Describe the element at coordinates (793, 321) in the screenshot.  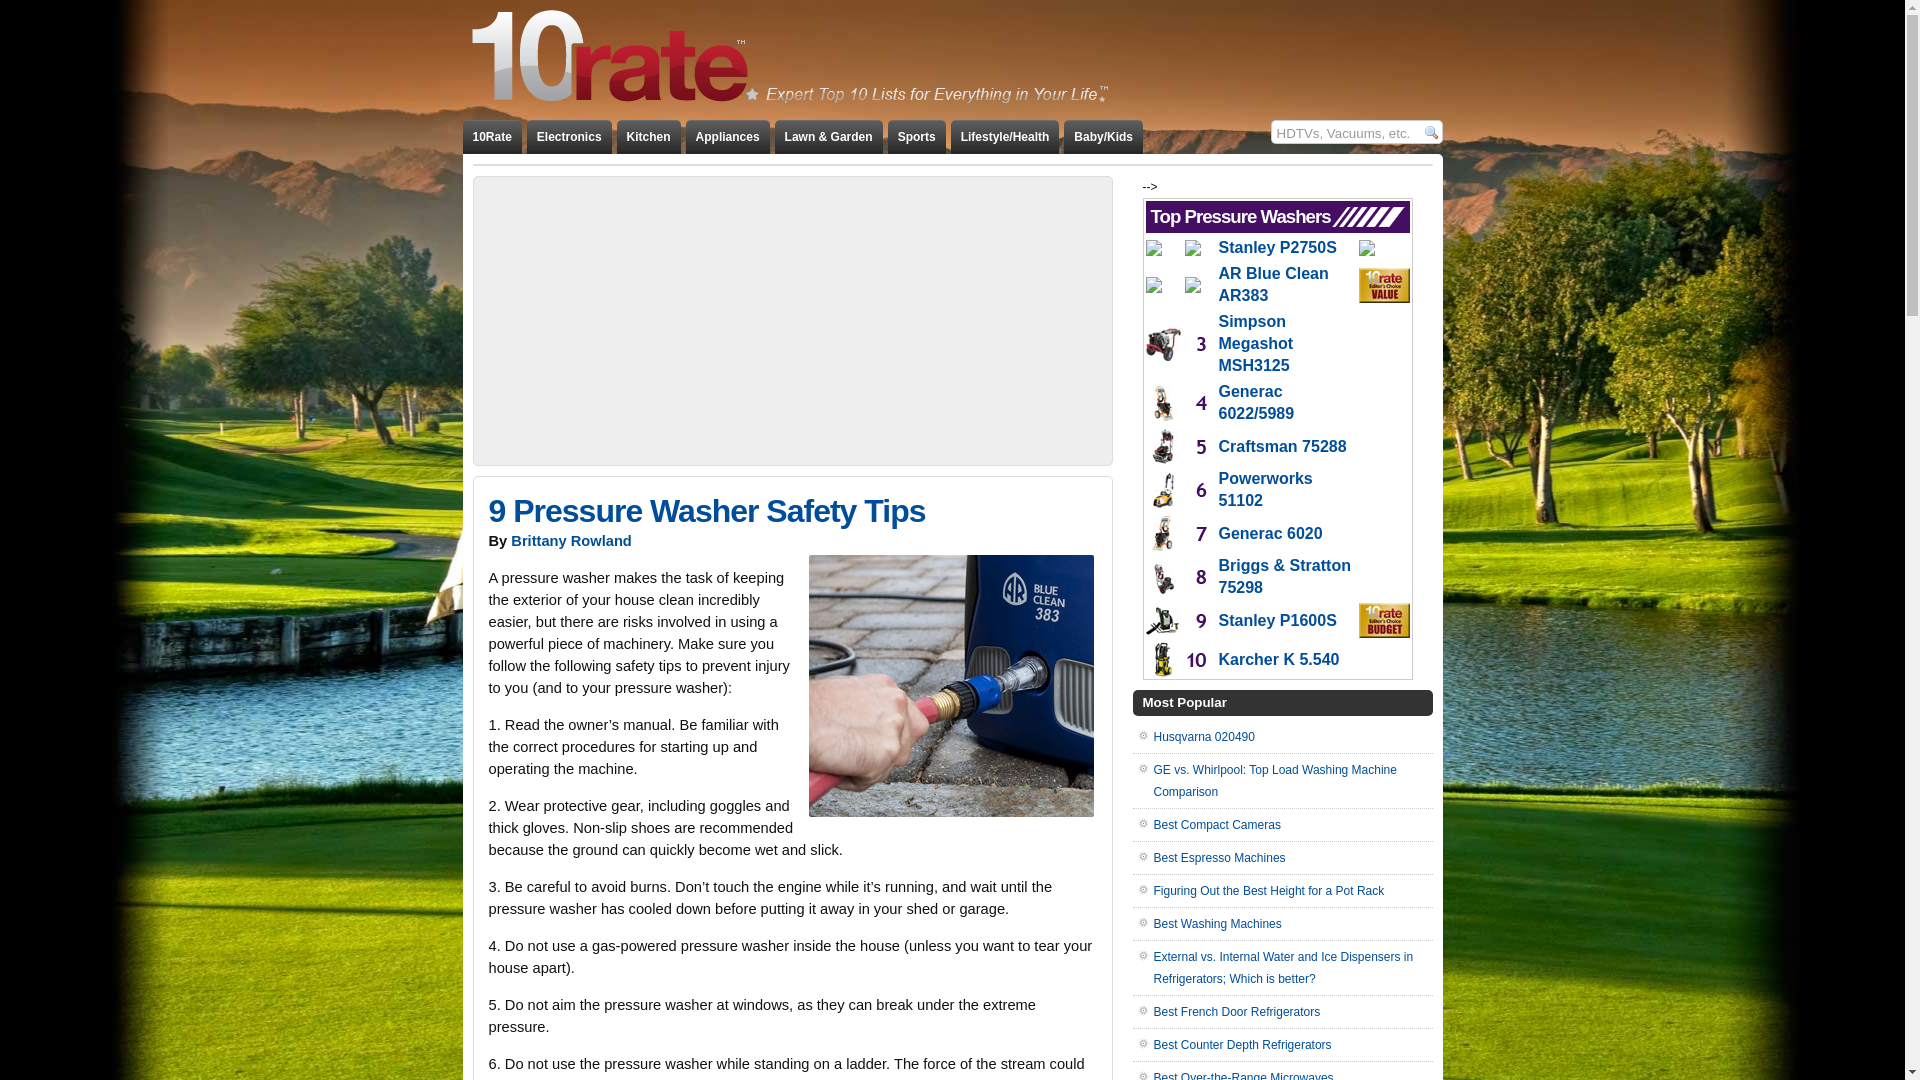
I see `Advertisement` at that location.